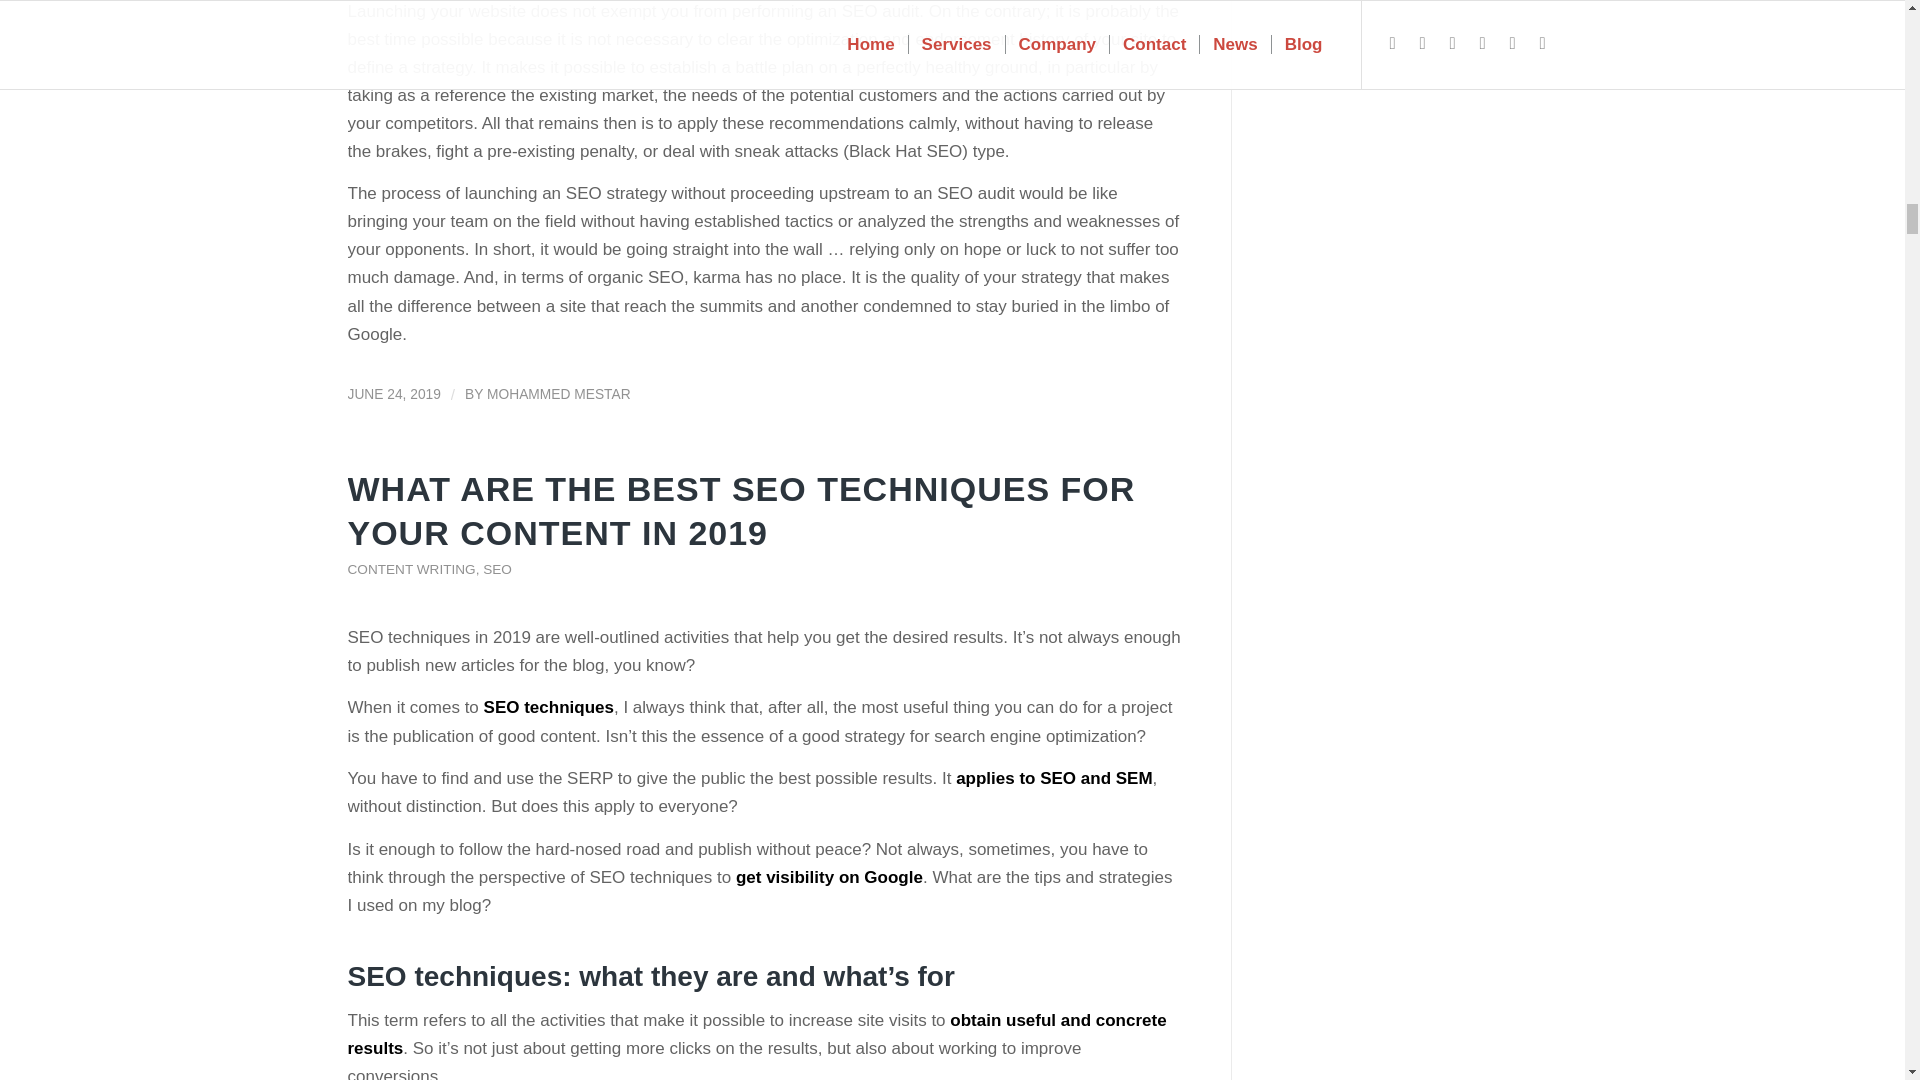 This screenshot has height=1080, width=1920. What do you see at coordinates (412, 568) in the screenshot?
I see `CONTENT WRITING` at bounding box center [412, 568].